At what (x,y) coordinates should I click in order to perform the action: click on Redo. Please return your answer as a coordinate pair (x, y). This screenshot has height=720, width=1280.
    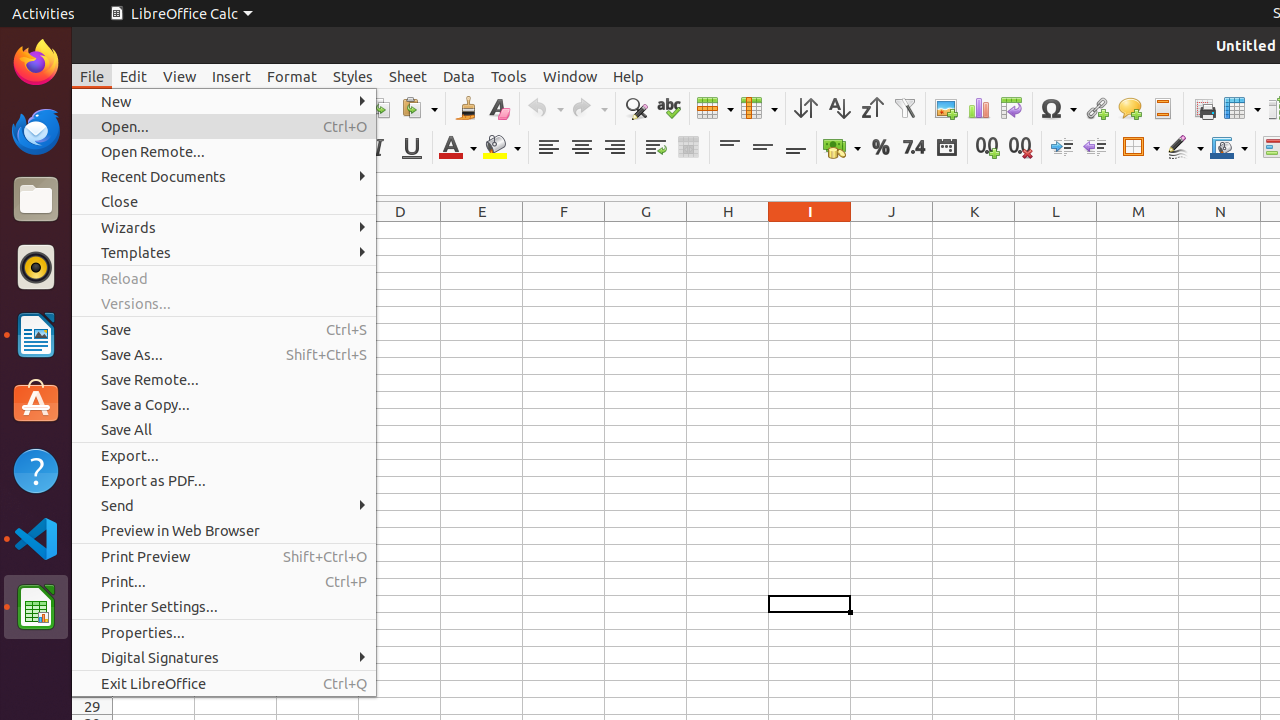
    Looking at the image, I should click on (589, 108).